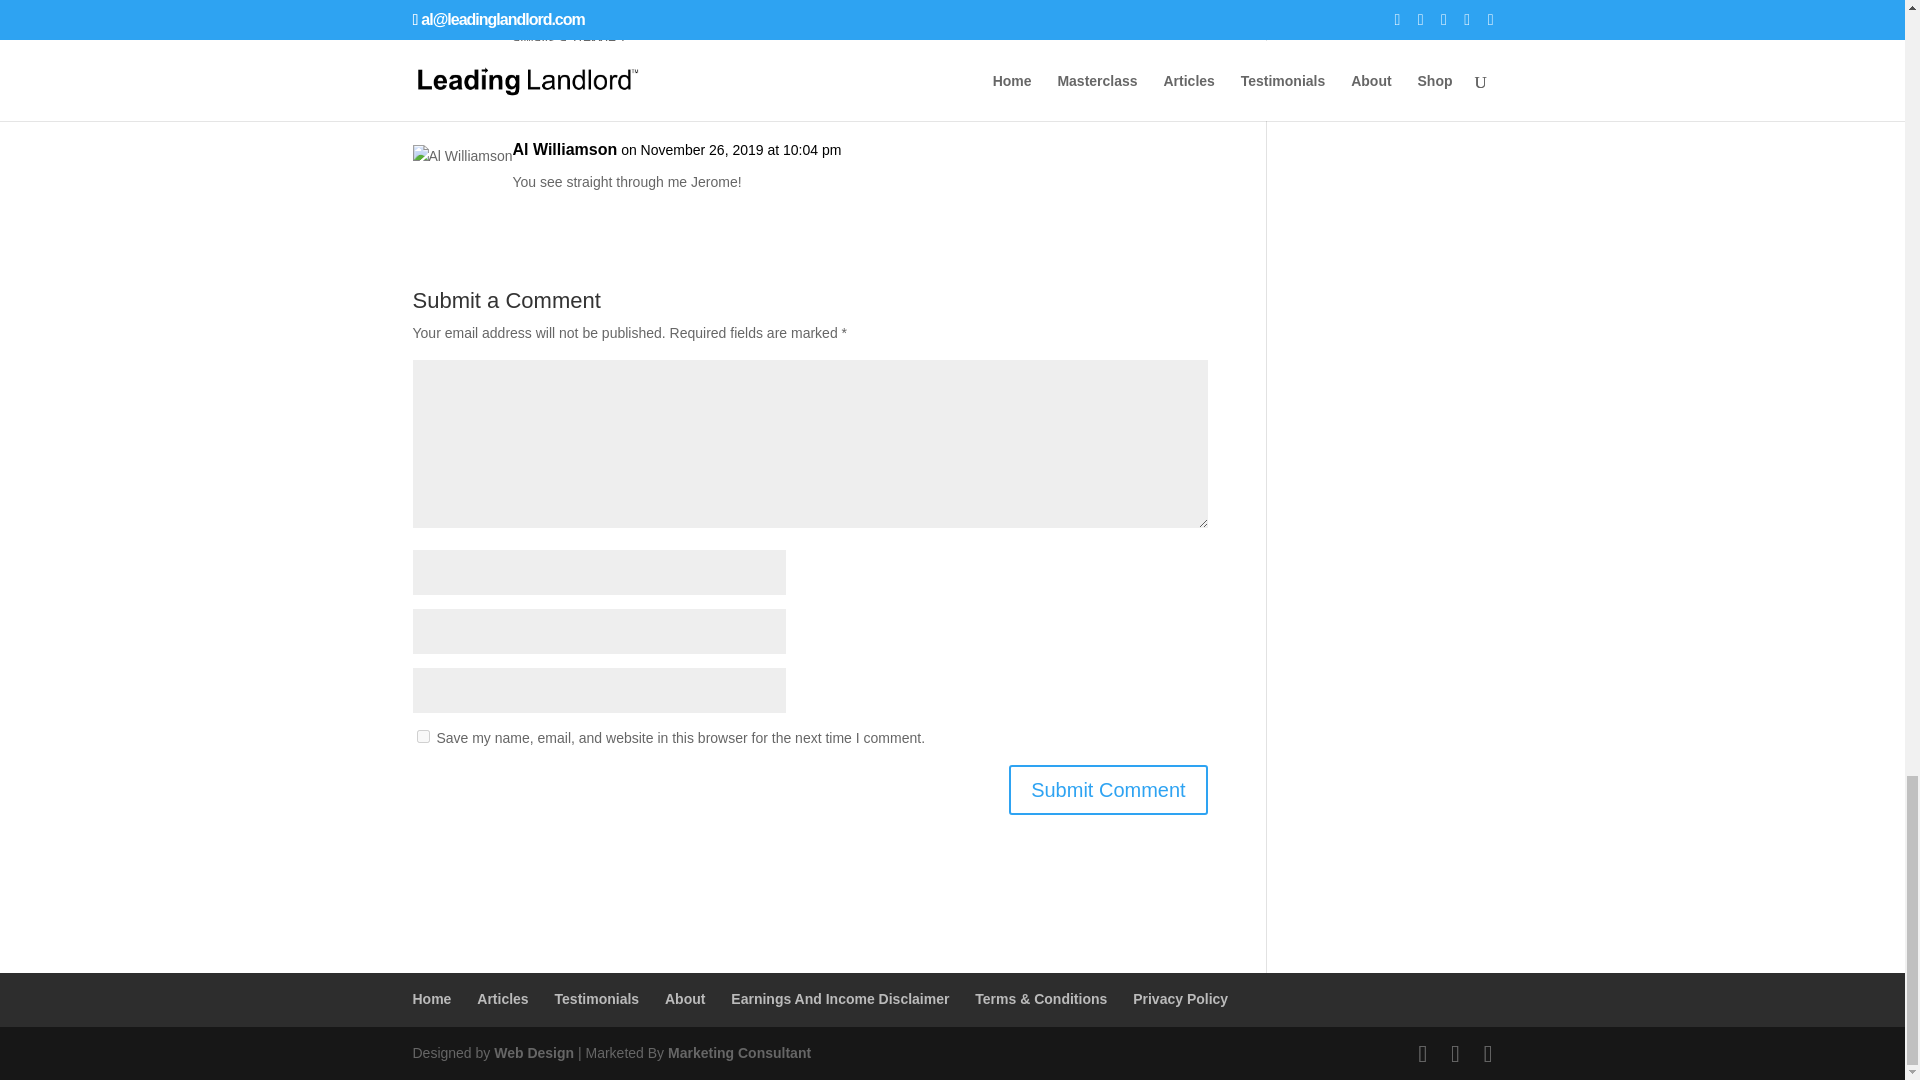 The width and height of the screenshot is (1920, 1080). Describe the element at coordinates (840, 998) in the screenshot. I see `Earnings And Income Disclaimer` at that location.